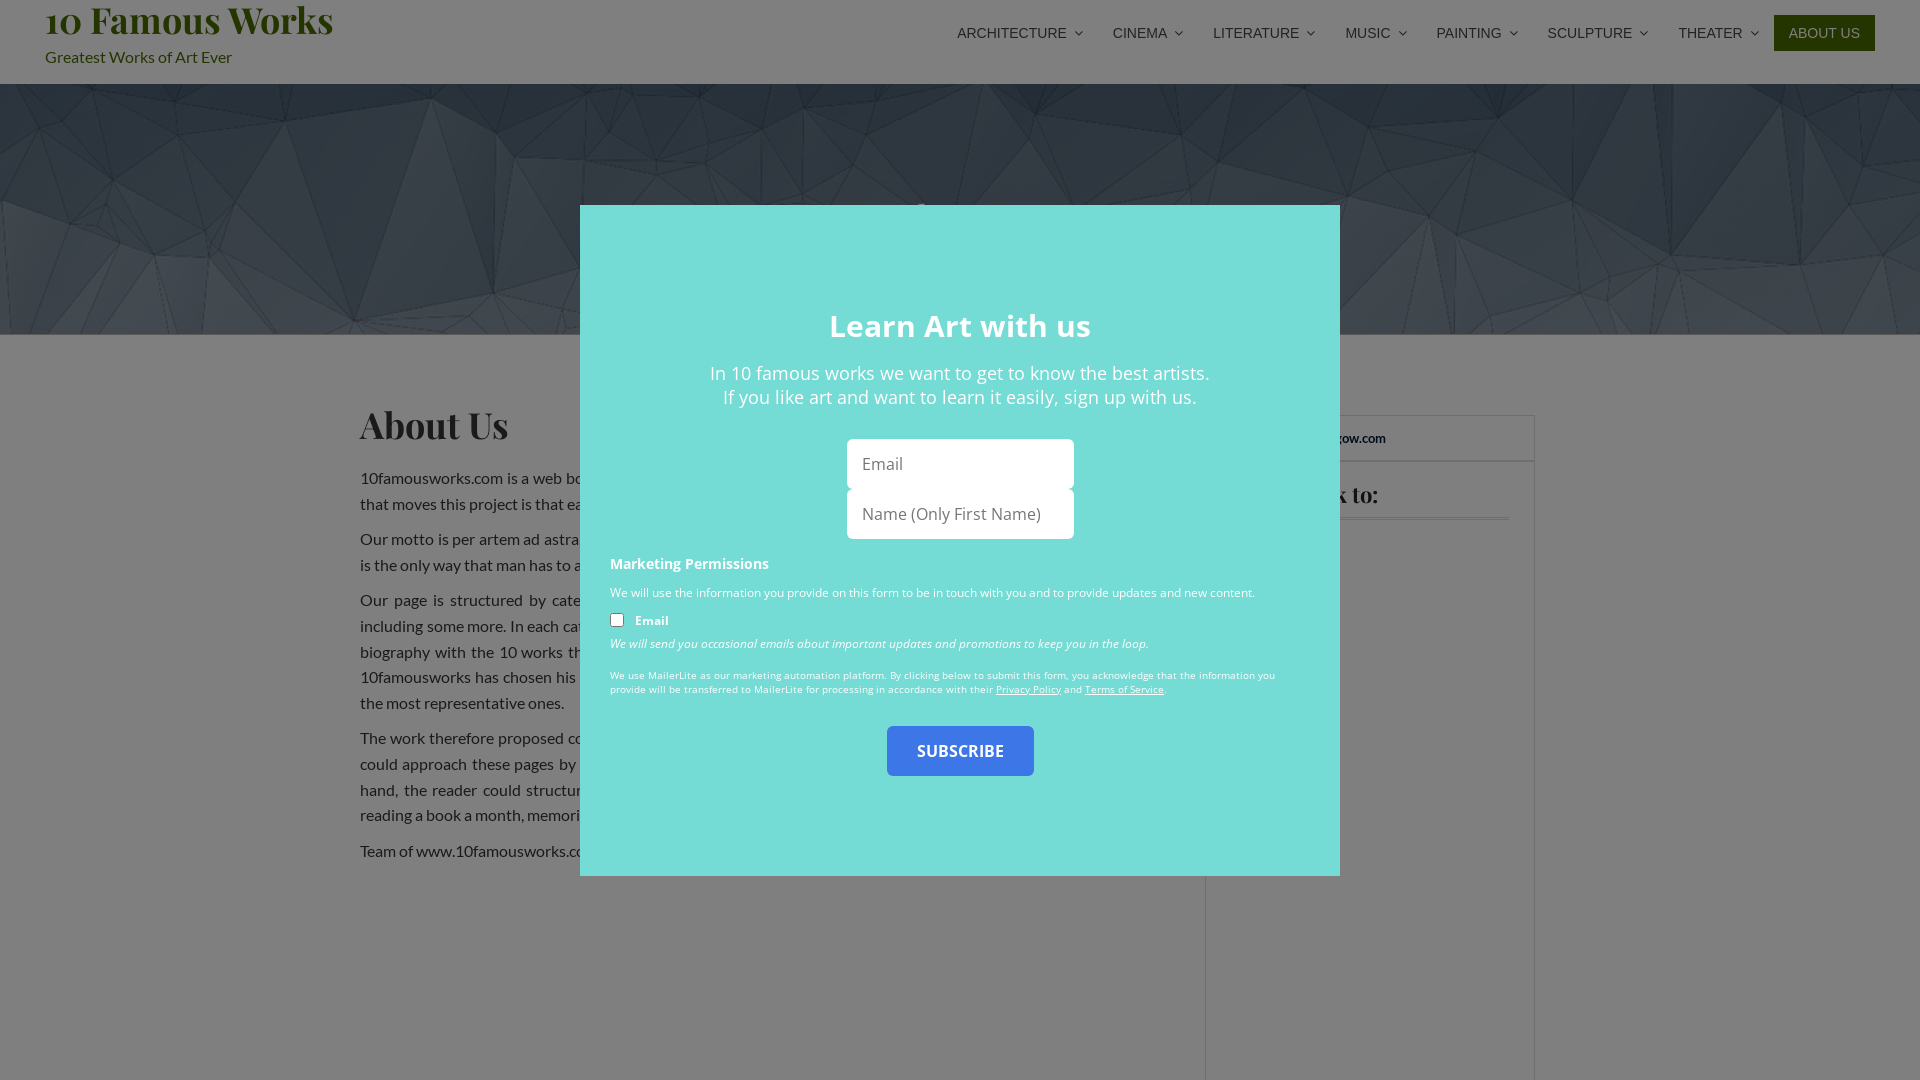  What do you see at coordinates (1594, 33) in the screenshot?
I see `SCULPTURE` at bounding box center [1594, 33].